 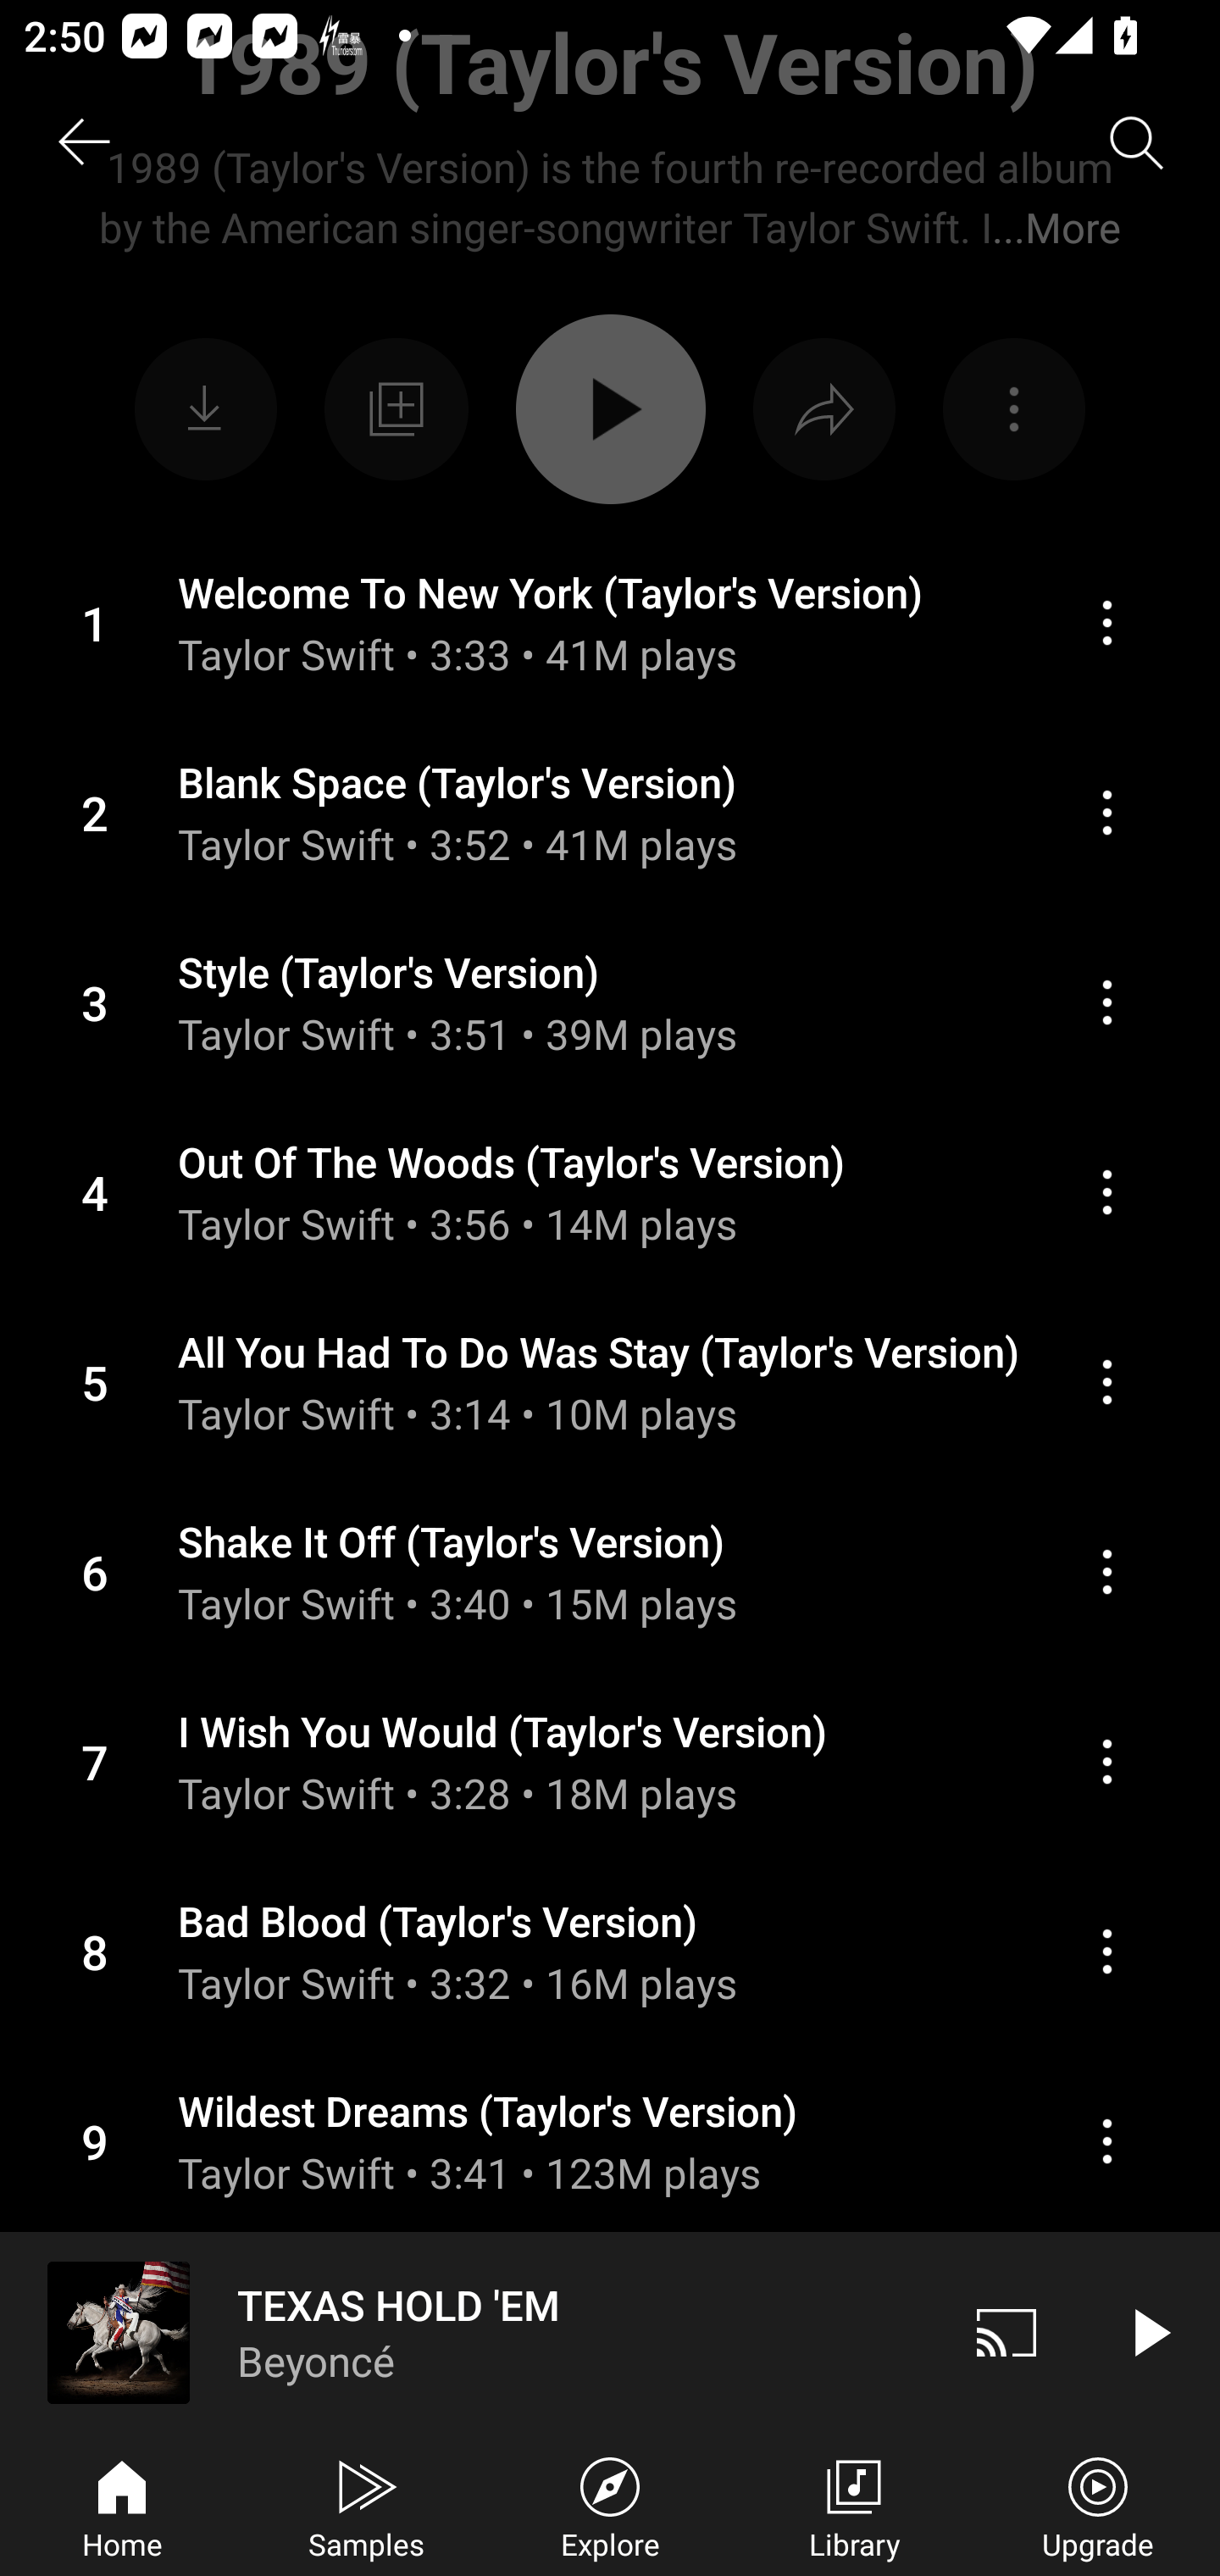 What do you see at coordinates (610, 1193) in the screenshot?
I see `Action menu` at bounding box center [610, 1193].